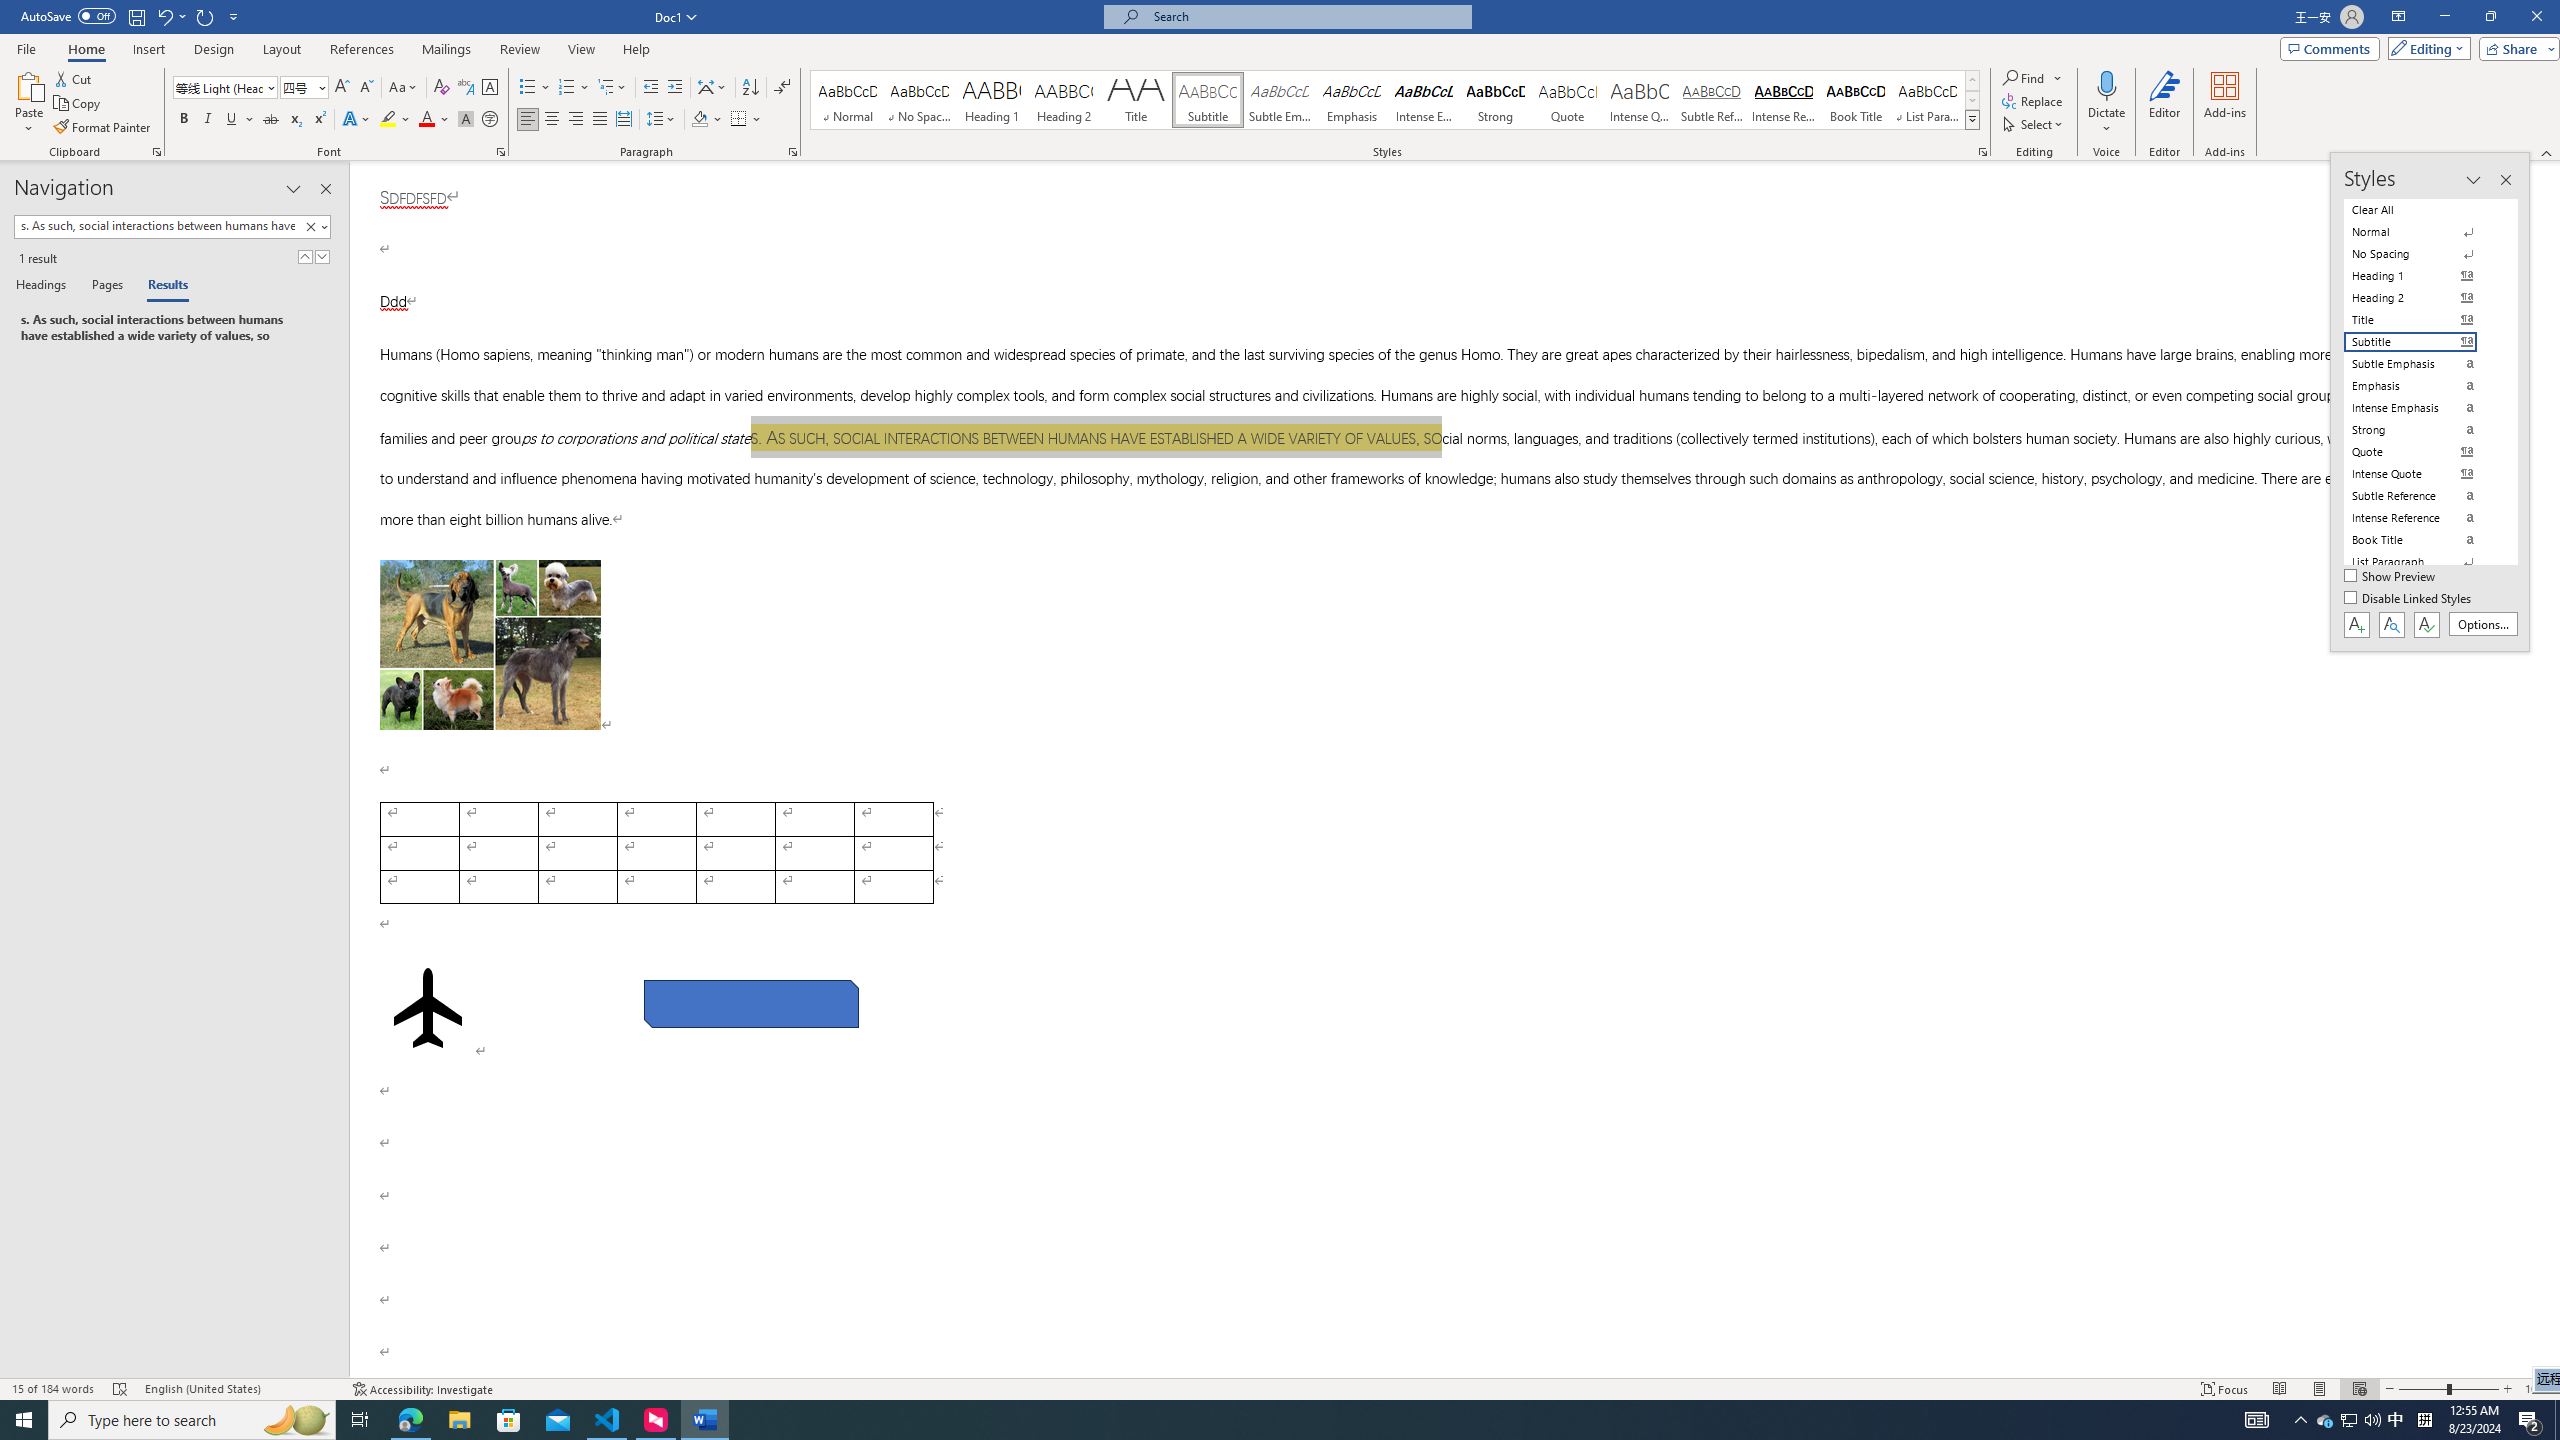 The image size is (2560, 1440). What do you see at coordinates (552, 120) in the screenshot?
I see `Center` at bounding box center [552, 120].